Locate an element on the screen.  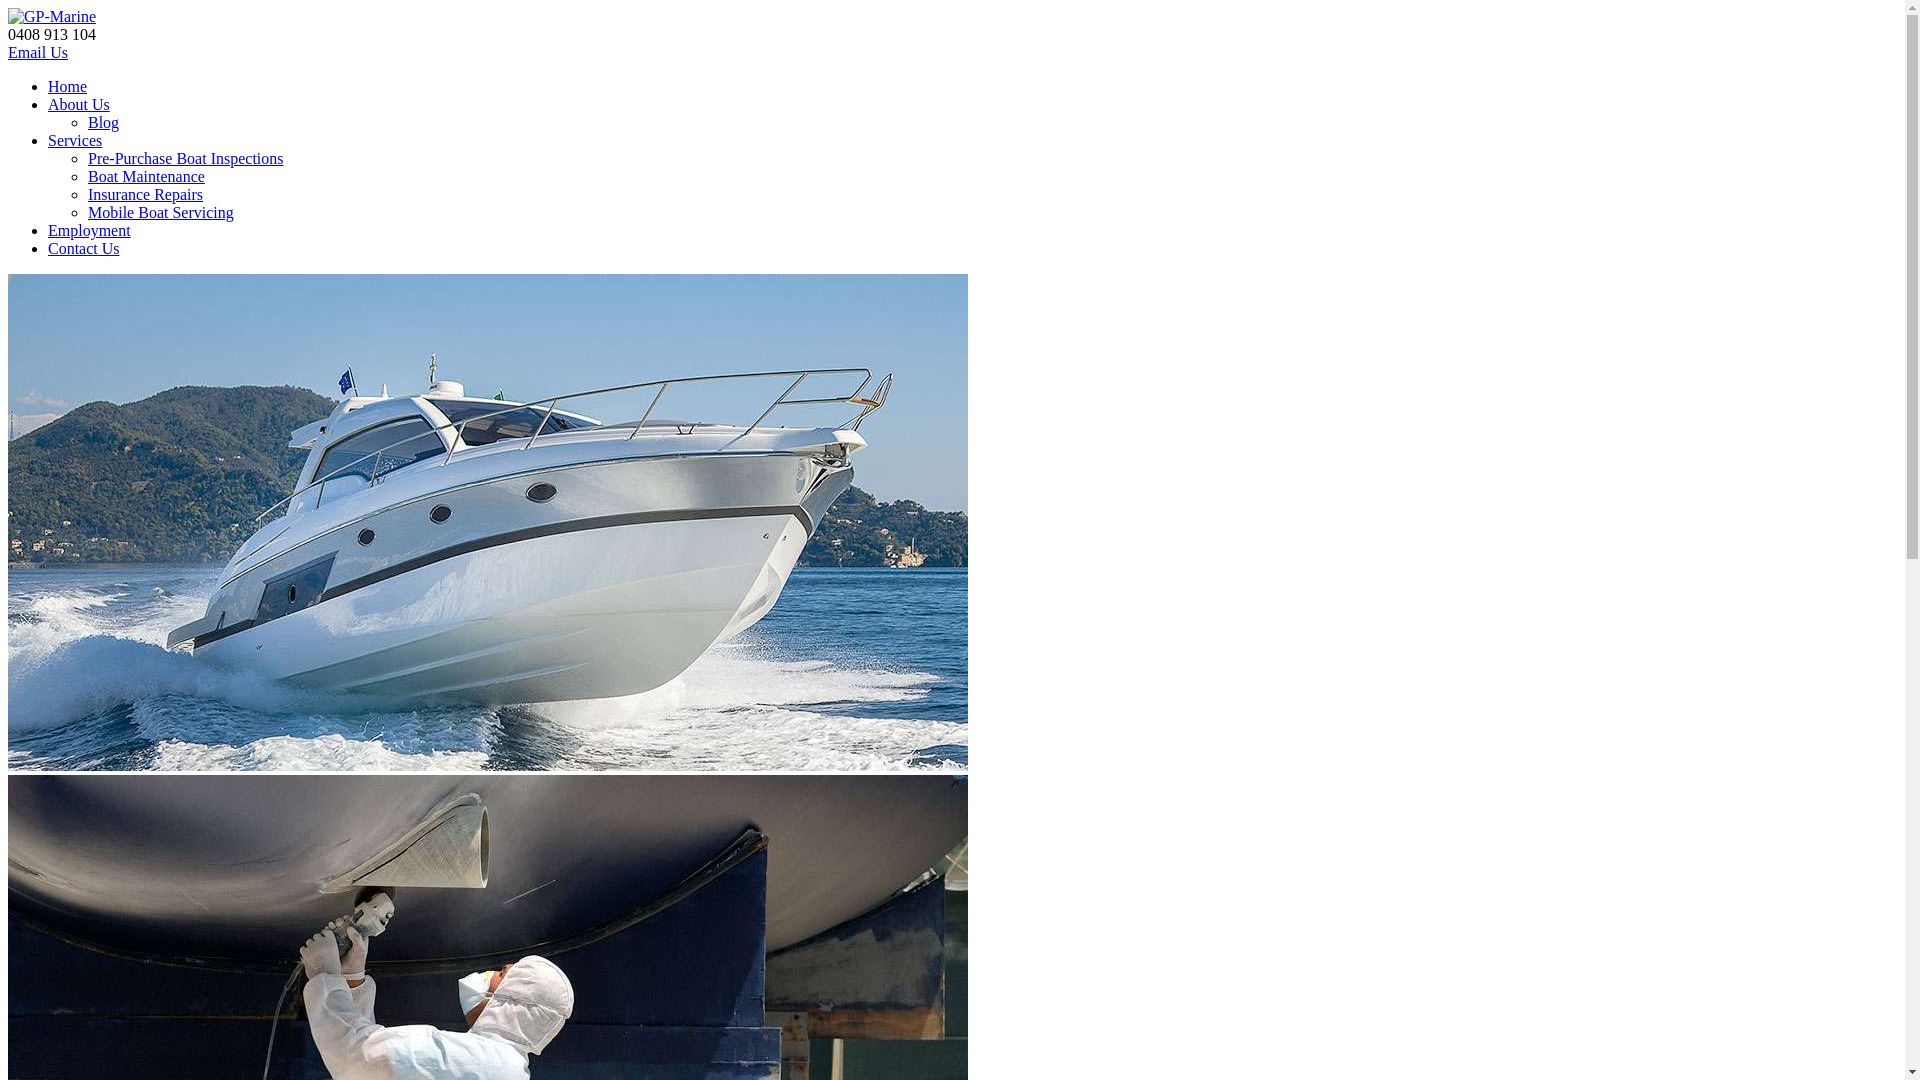
Banner 1 is located at coordinates (488, 522).